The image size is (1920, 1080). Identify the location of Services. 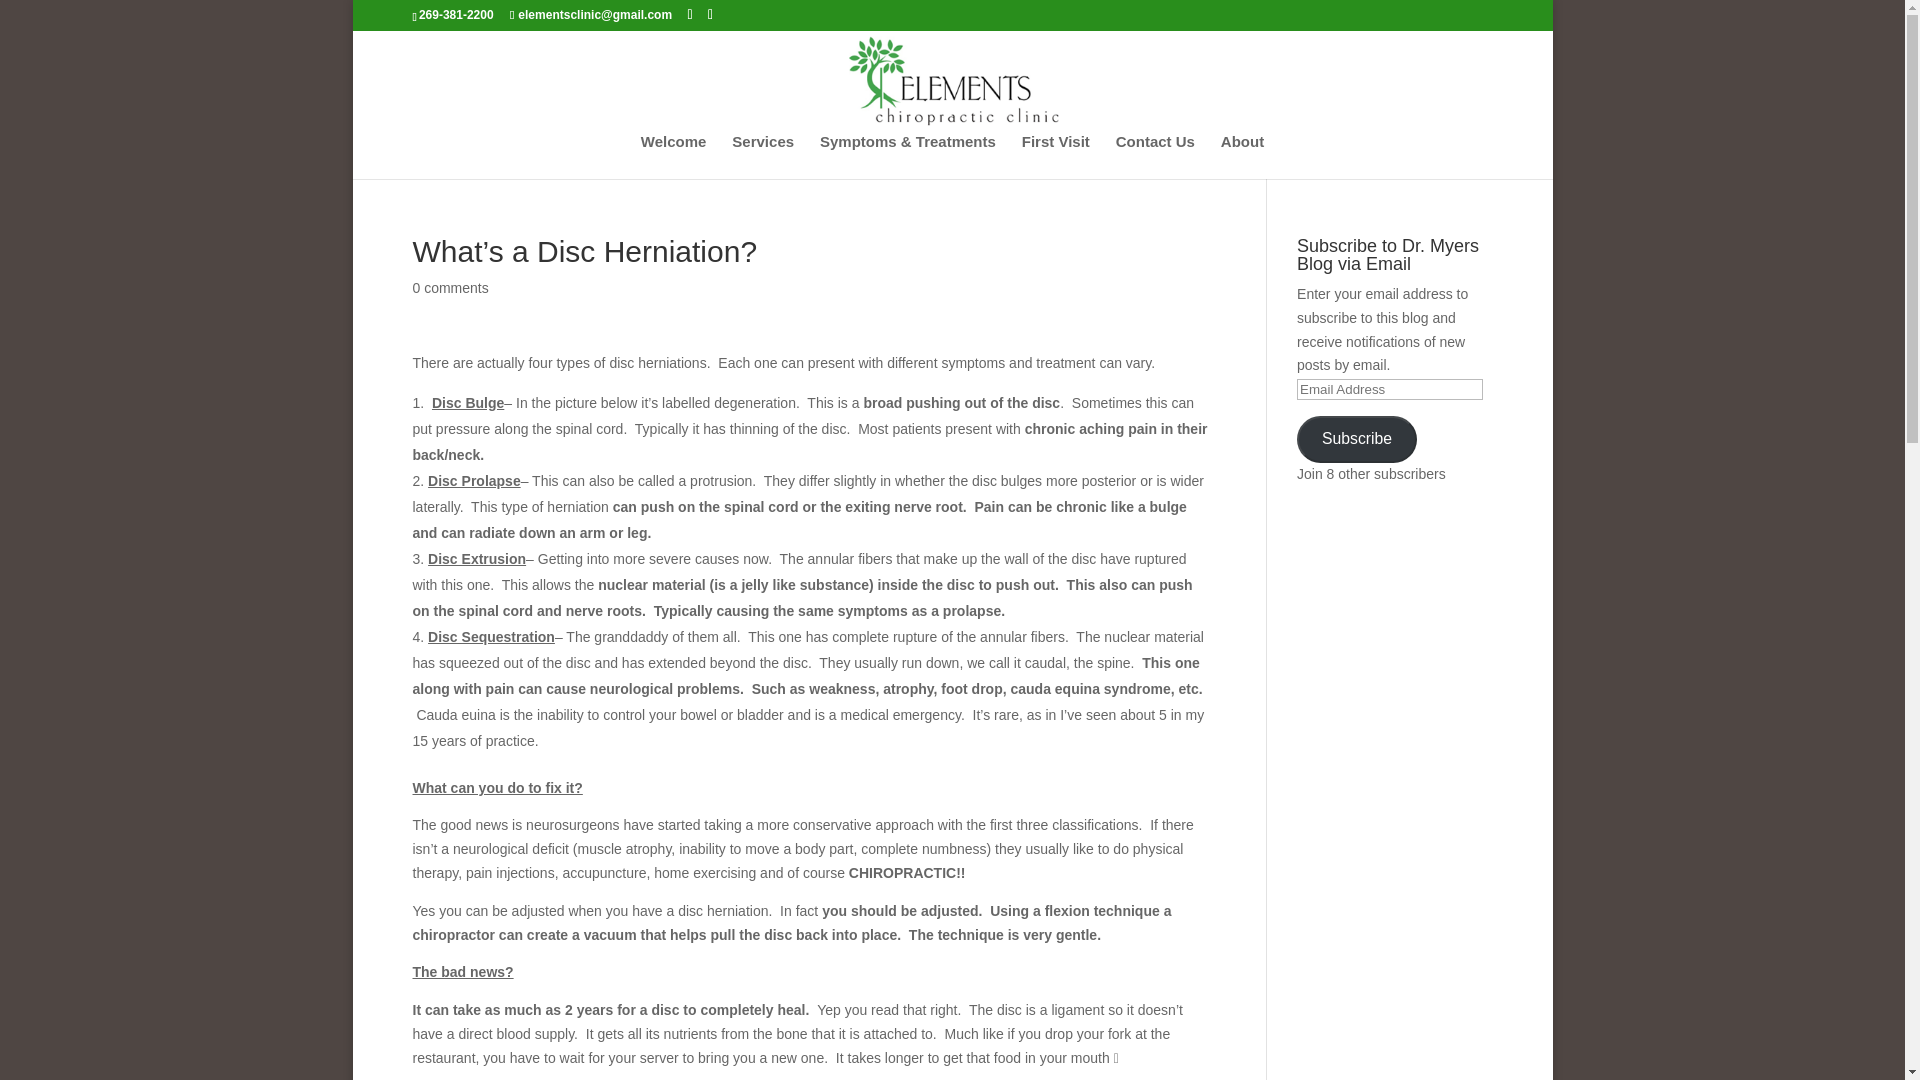
(762, 156).